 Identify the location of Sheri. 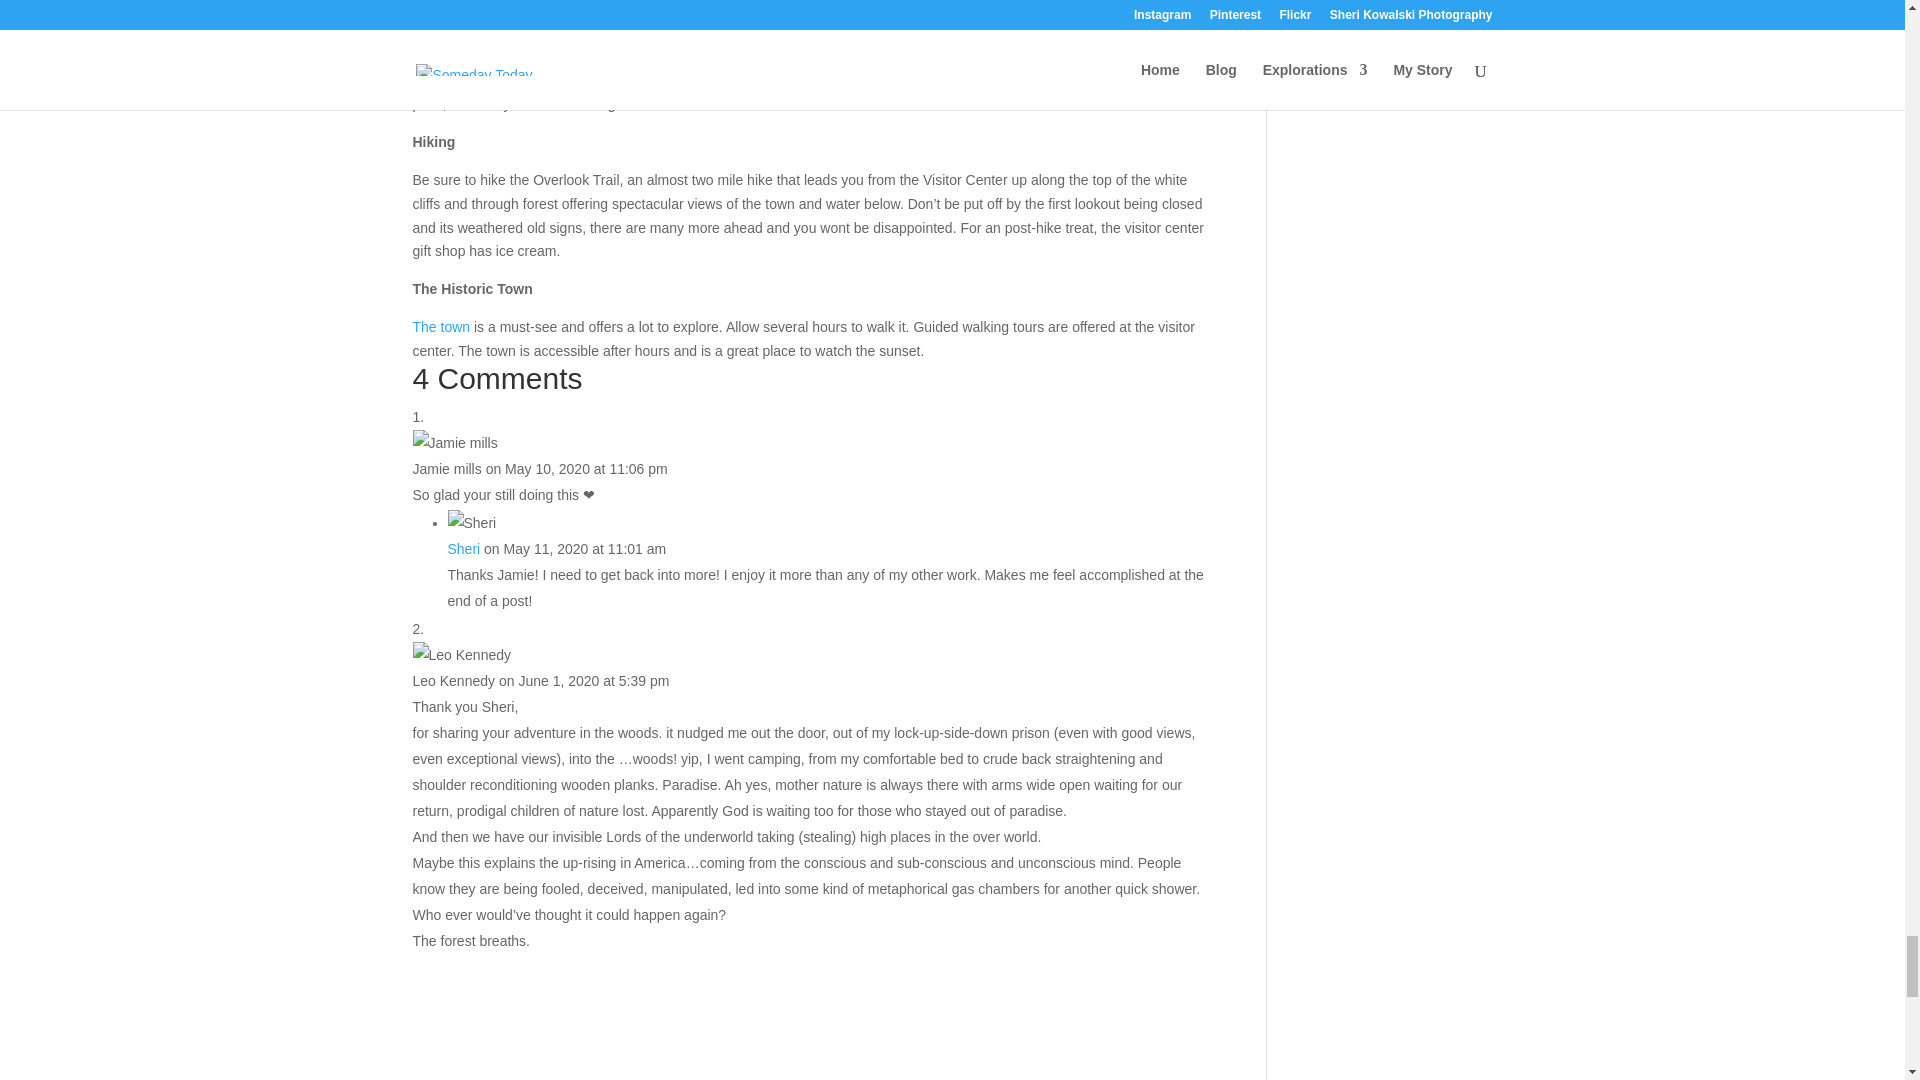
(464, 549).